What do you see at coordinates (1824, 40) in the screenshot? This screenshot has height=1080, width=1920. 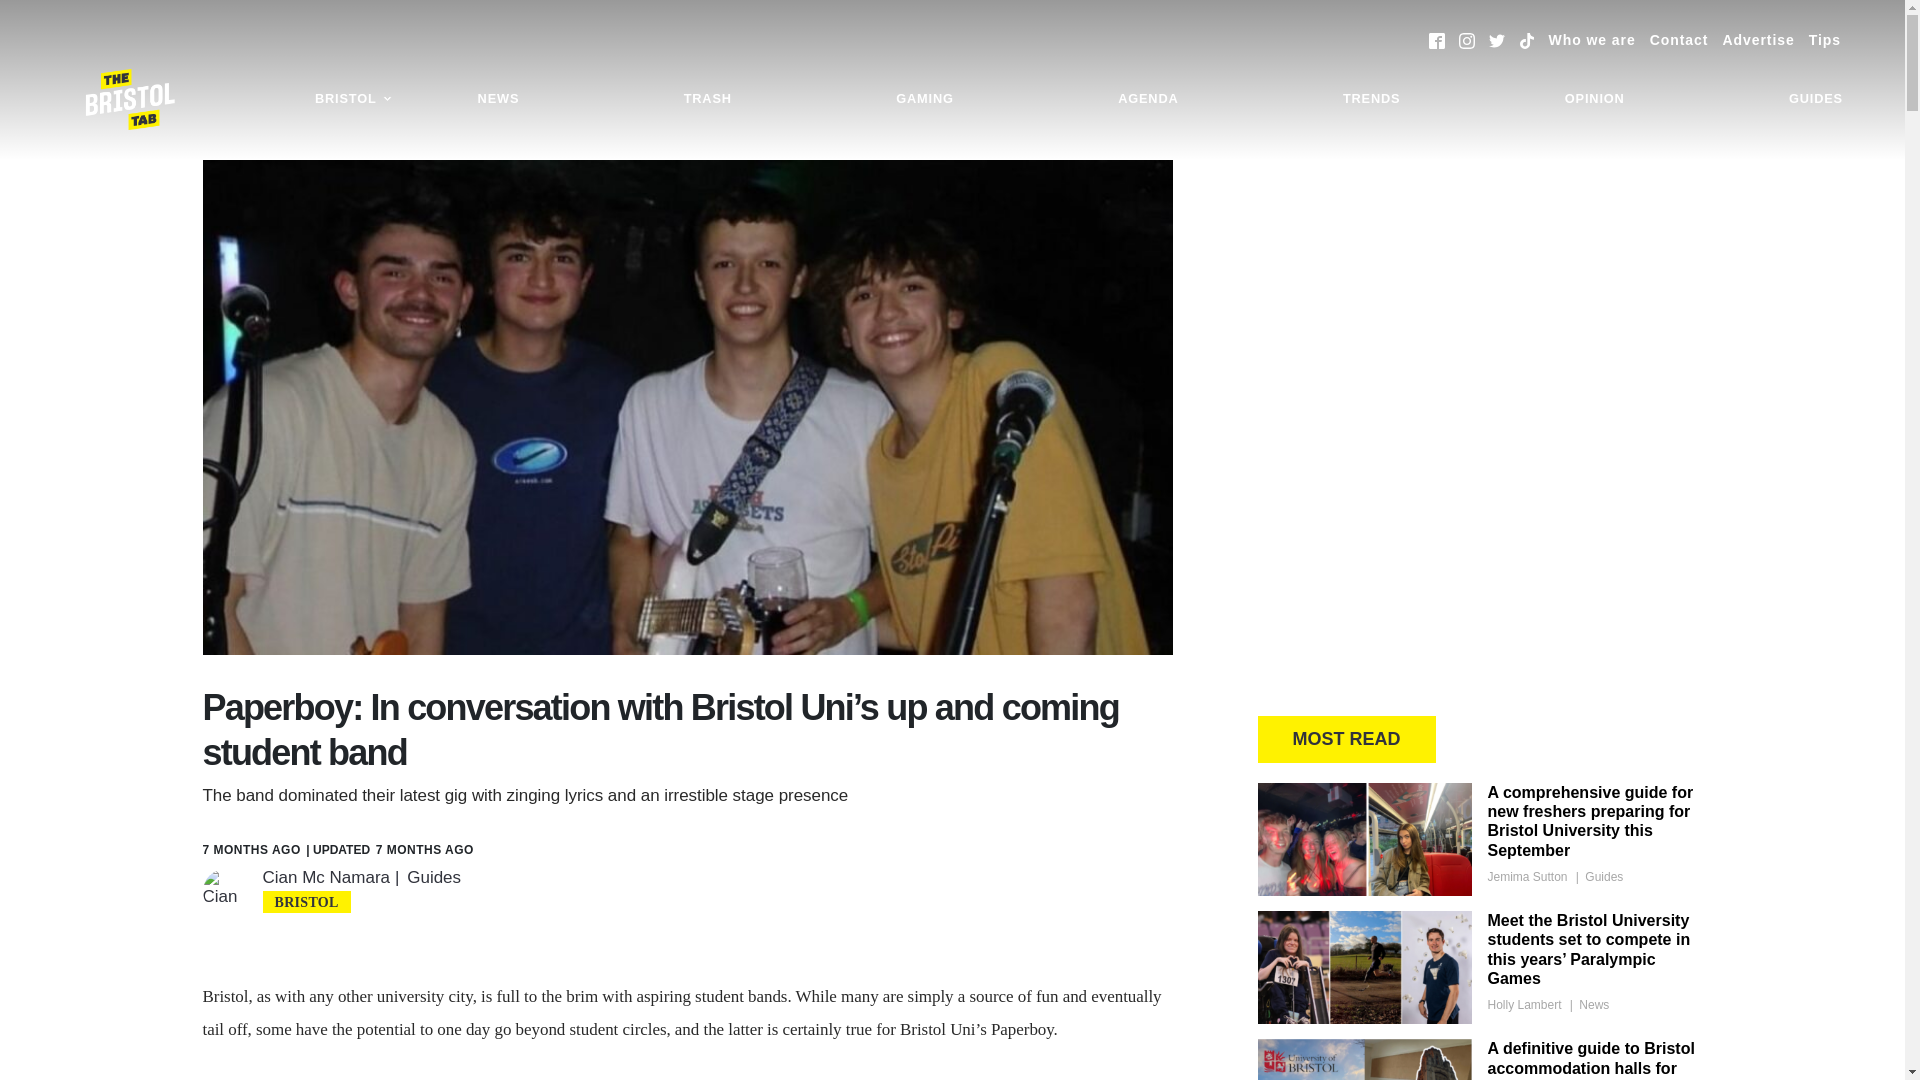 I see `Tips` at bounding box center [1824, 40].